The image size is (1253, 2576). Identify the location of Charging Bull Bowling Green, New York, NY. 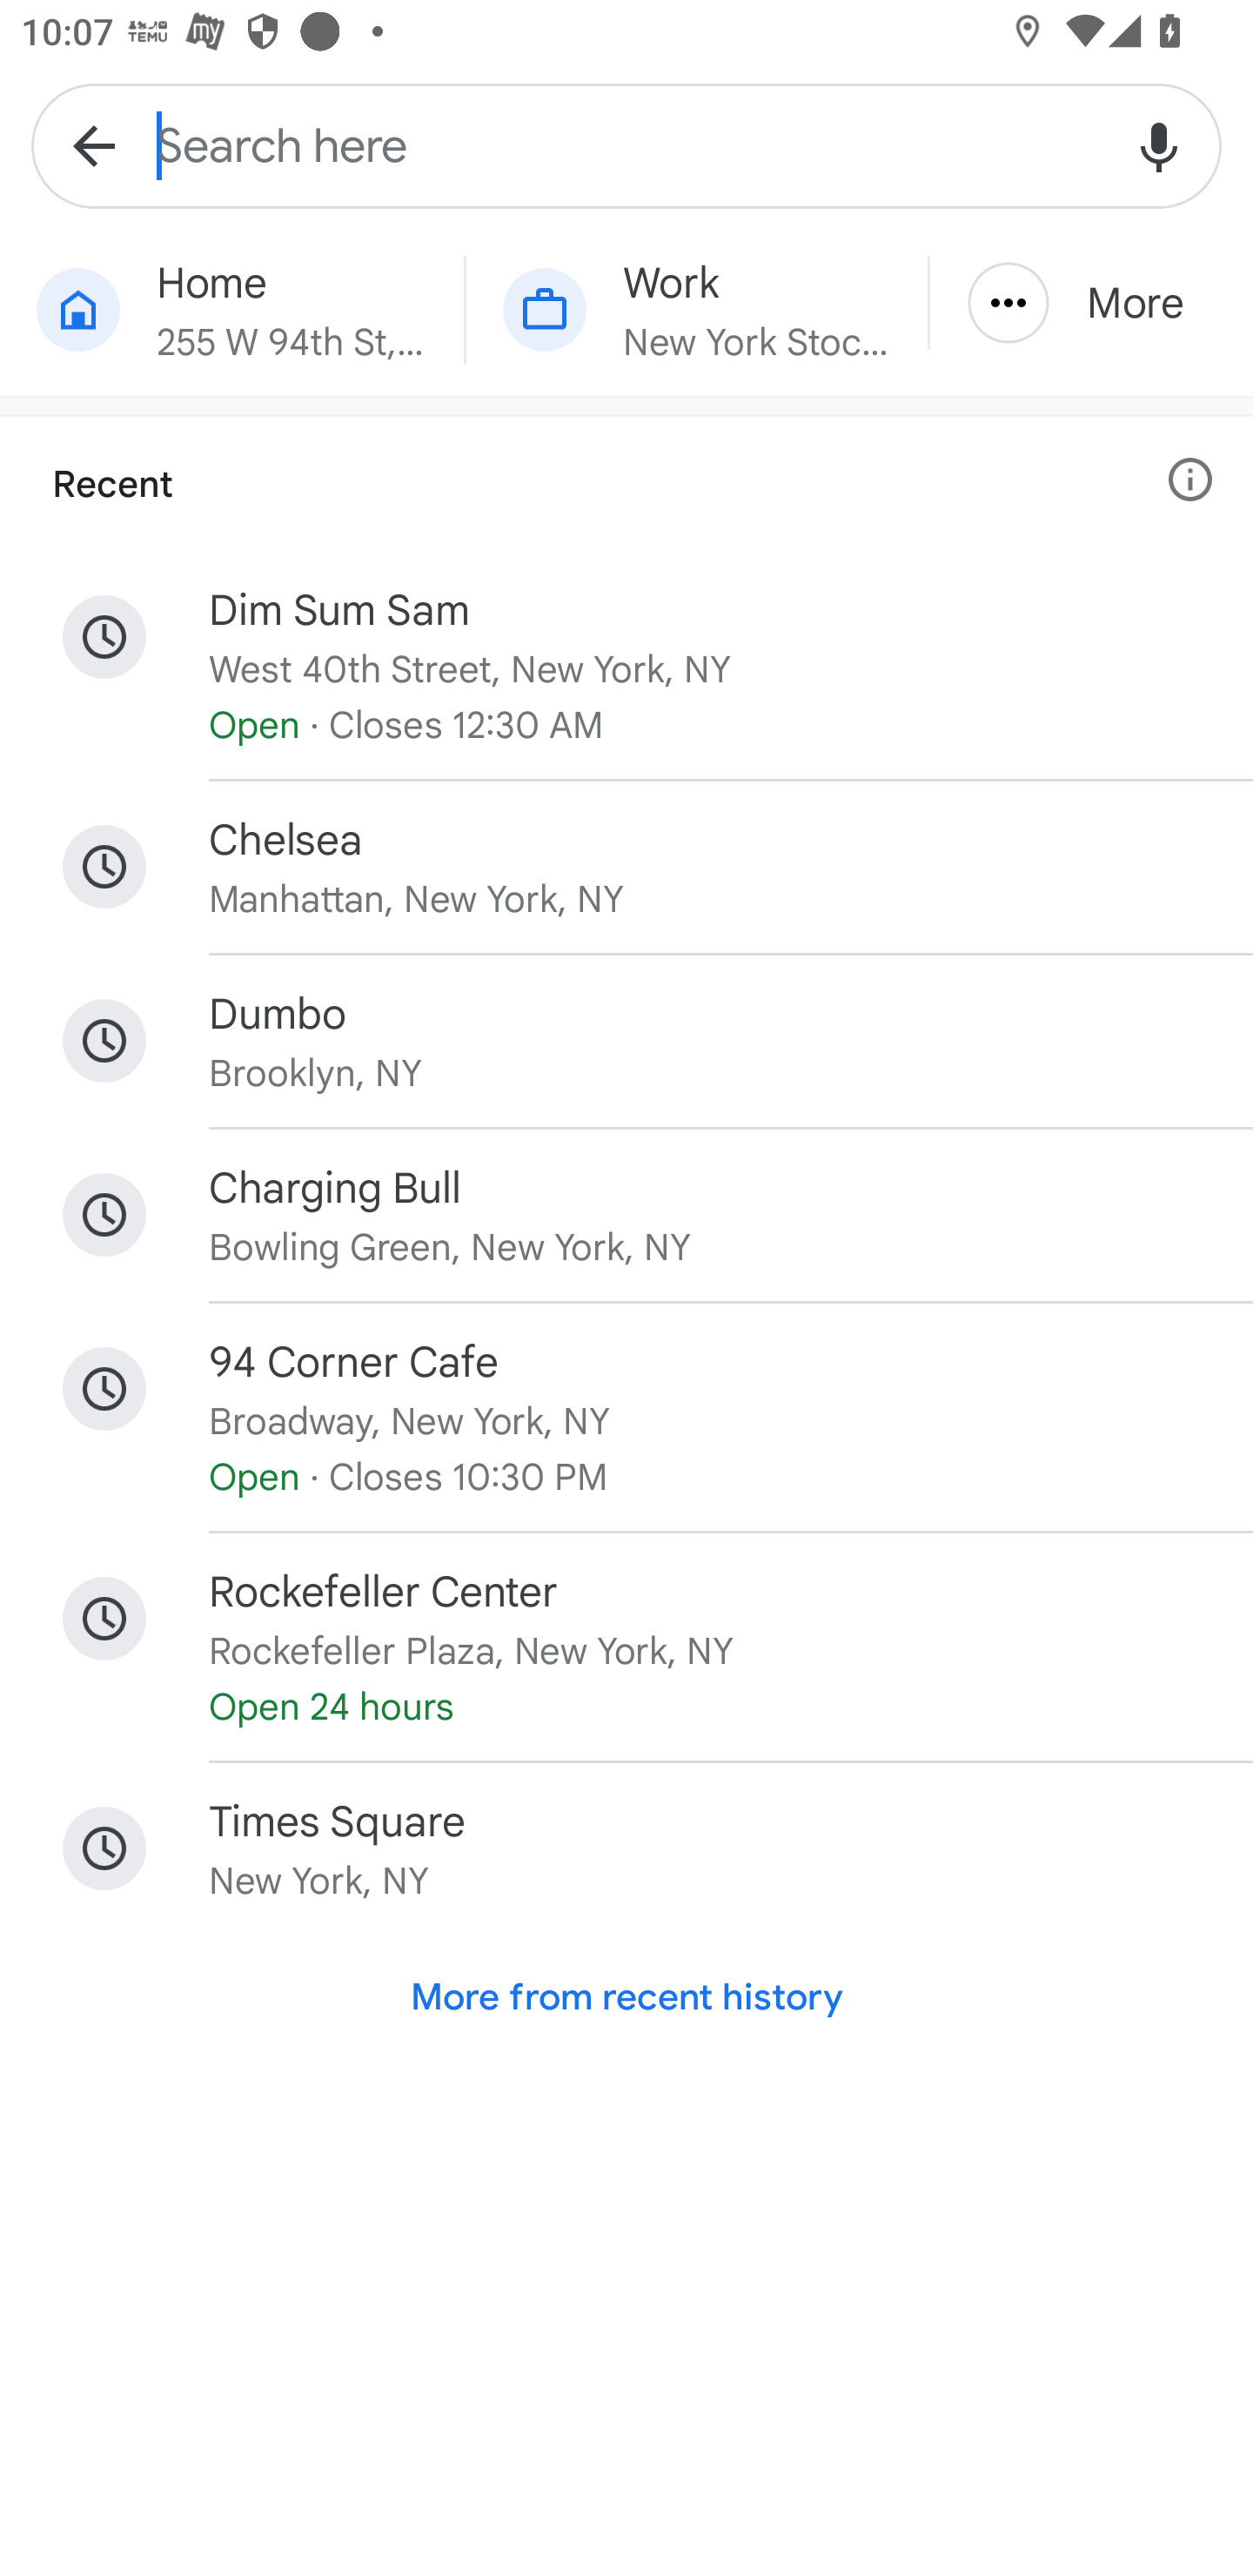
(626, 1215).